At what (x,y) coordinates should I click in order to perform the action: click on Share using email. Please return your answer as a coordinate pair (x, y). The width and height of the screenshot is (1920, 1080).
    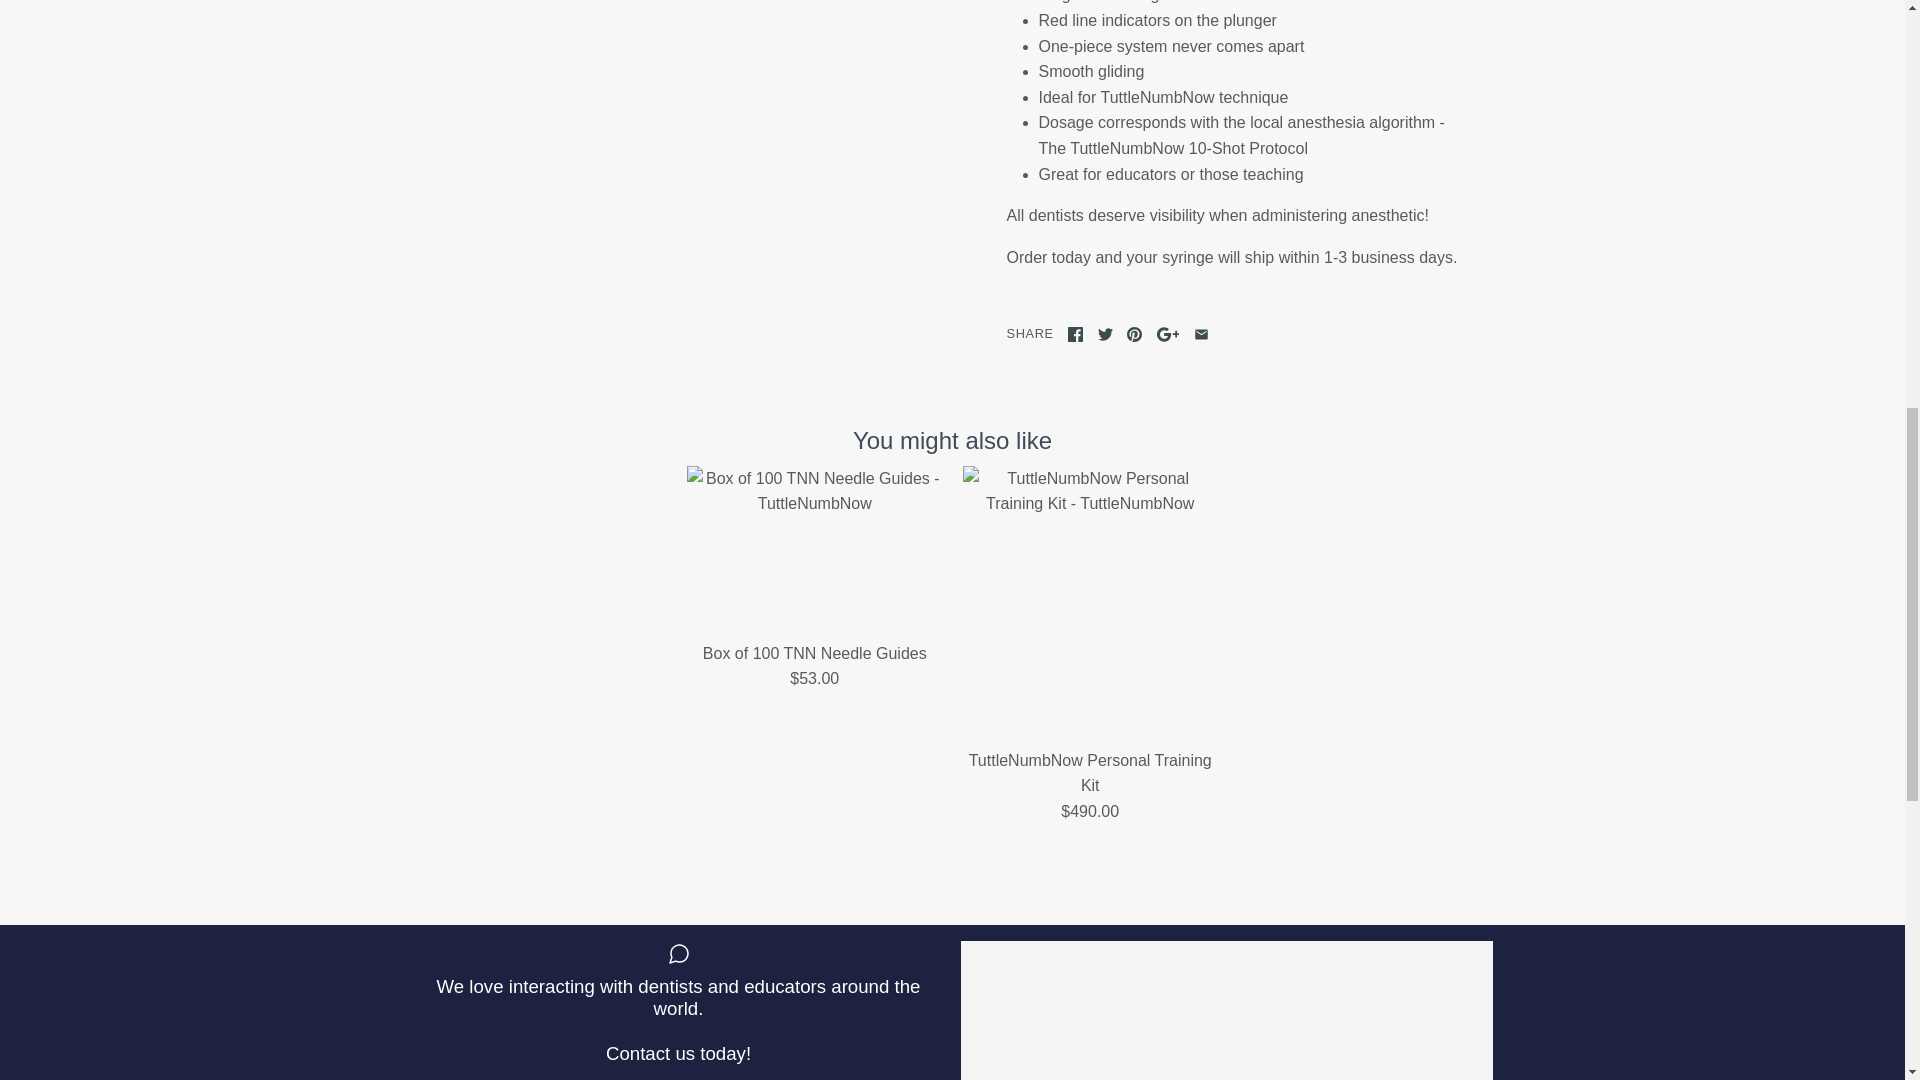
    Looking at the image, I should click on (1202, 334).